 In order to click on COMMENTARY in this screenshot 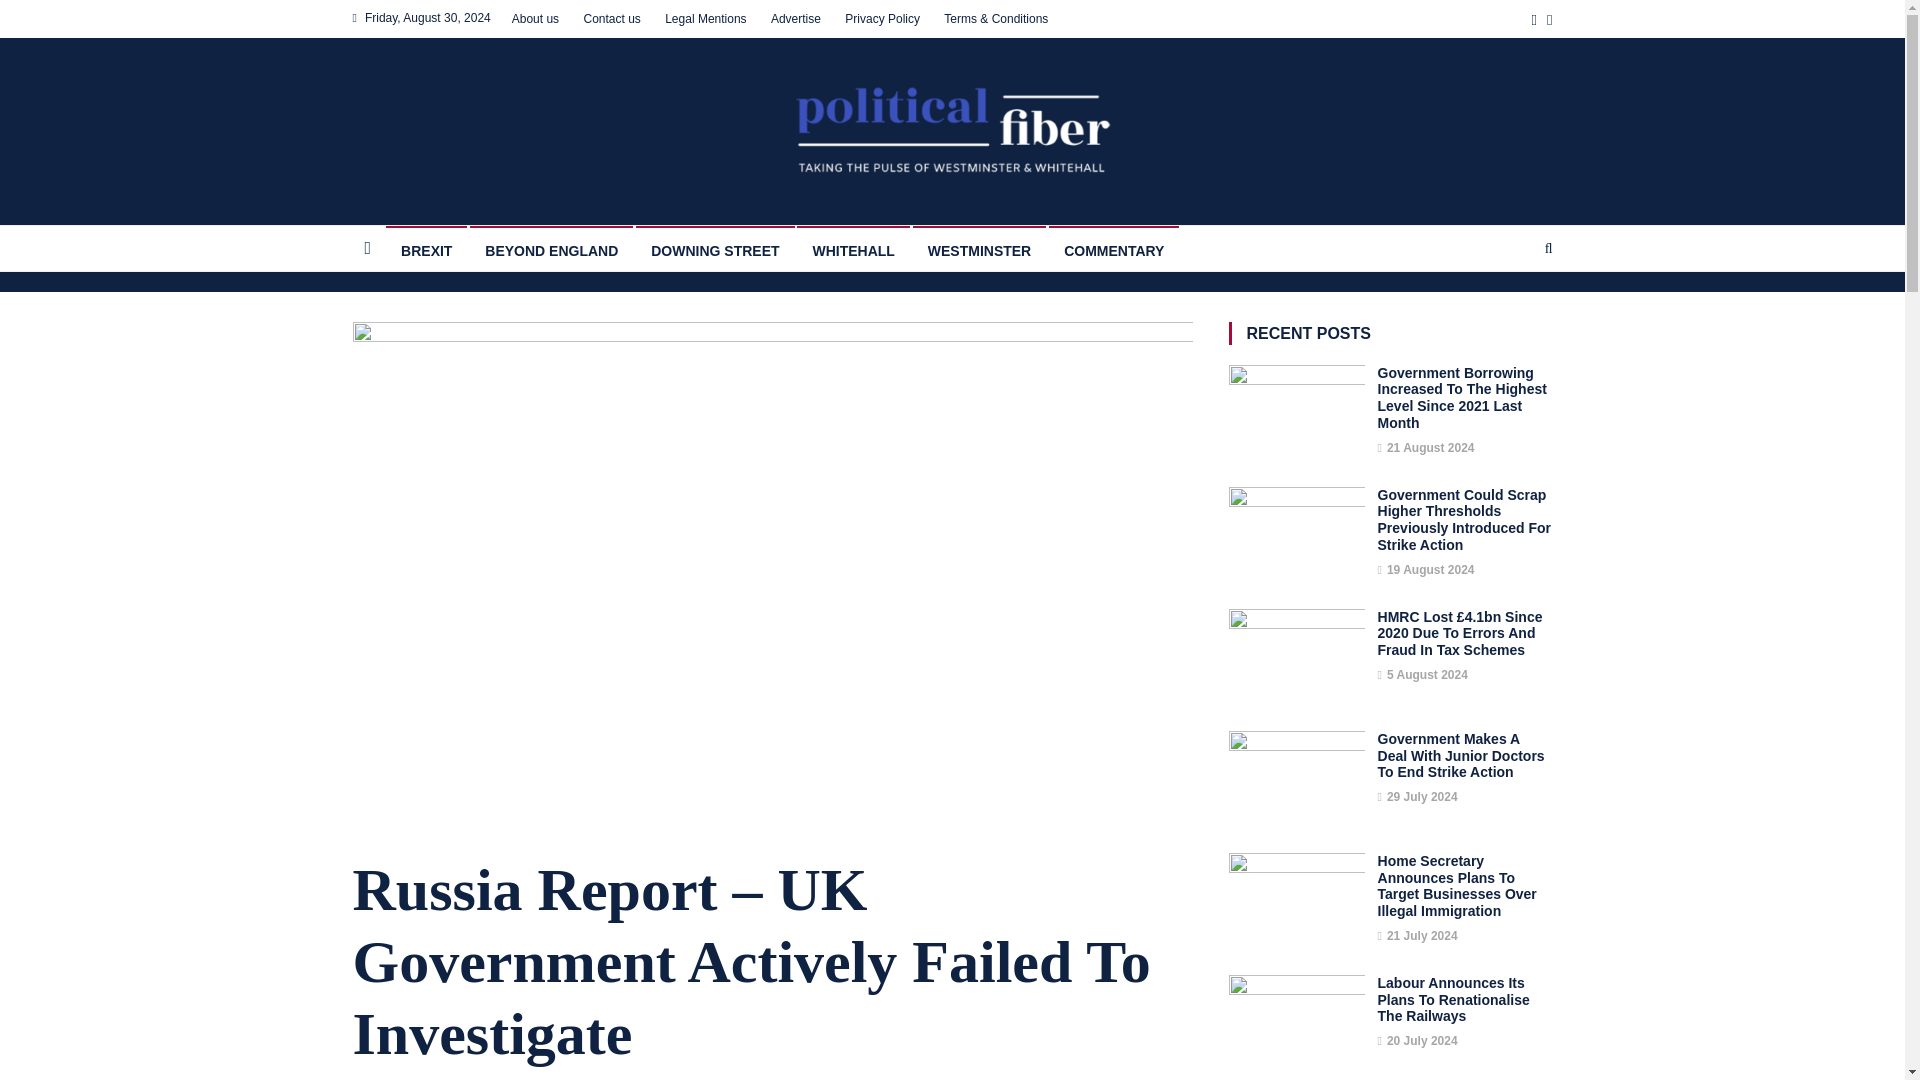, I will do `click(1113, 248)`.